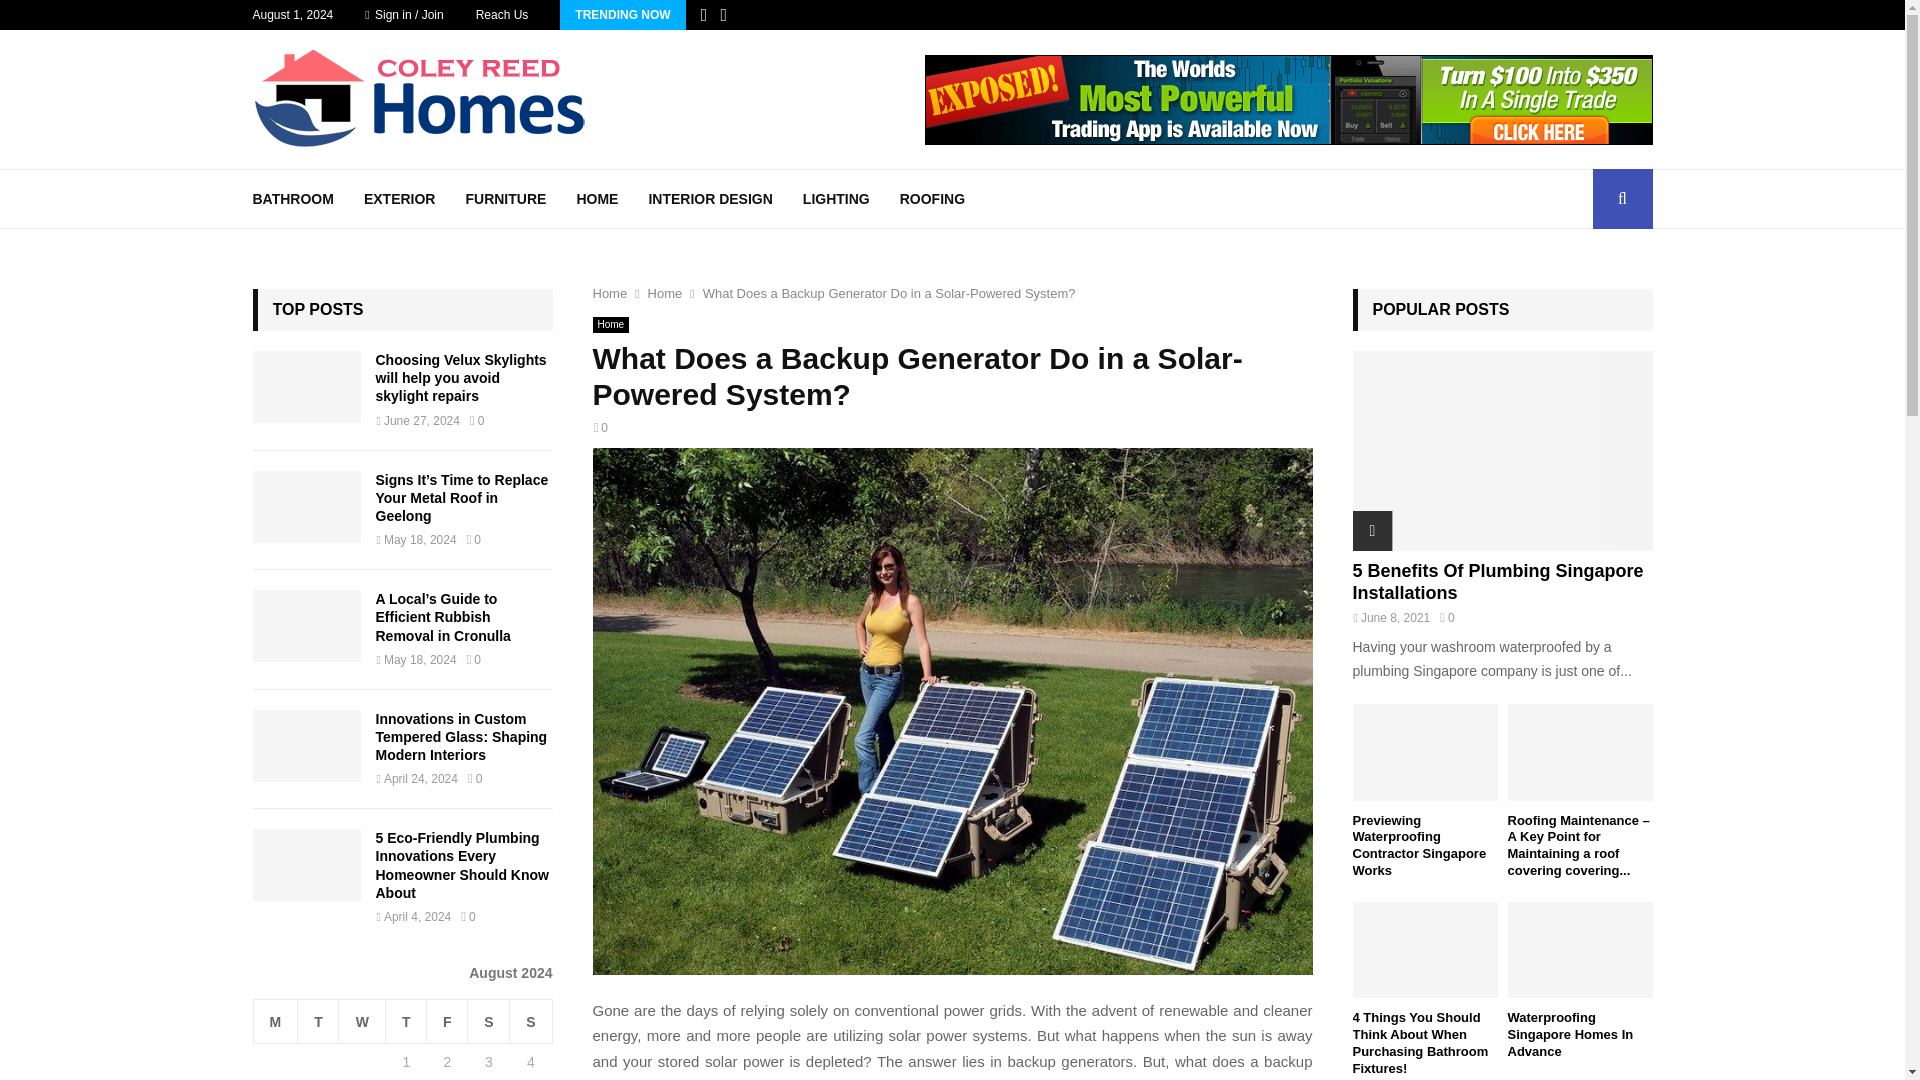  What do you see at coordinates (600, 428) in the screenshot?
I see `0` at bounding box center [600, 428].